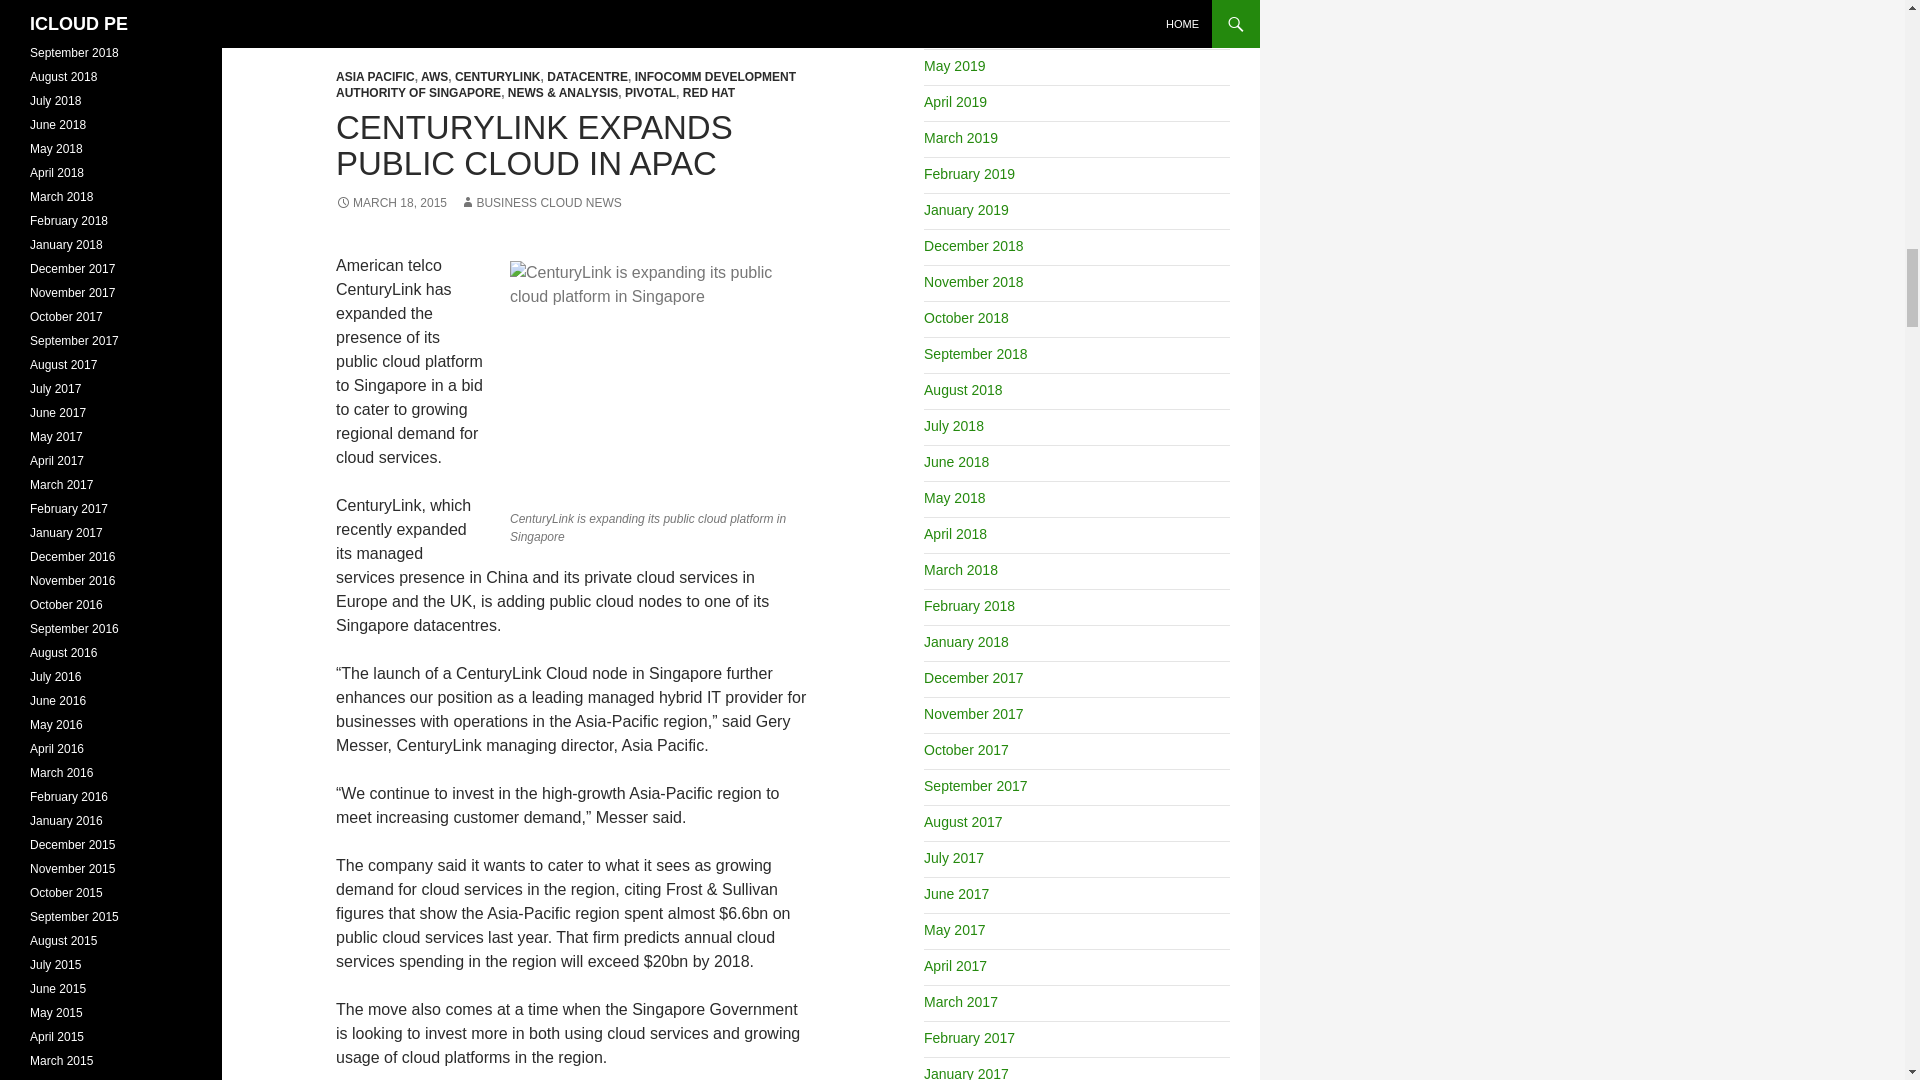 The width and height of the screenshot is (1920, 1080). Describe the element at coordinates (392, 202) in the screenshot. I see `MARCH 18, 2015` at that location.